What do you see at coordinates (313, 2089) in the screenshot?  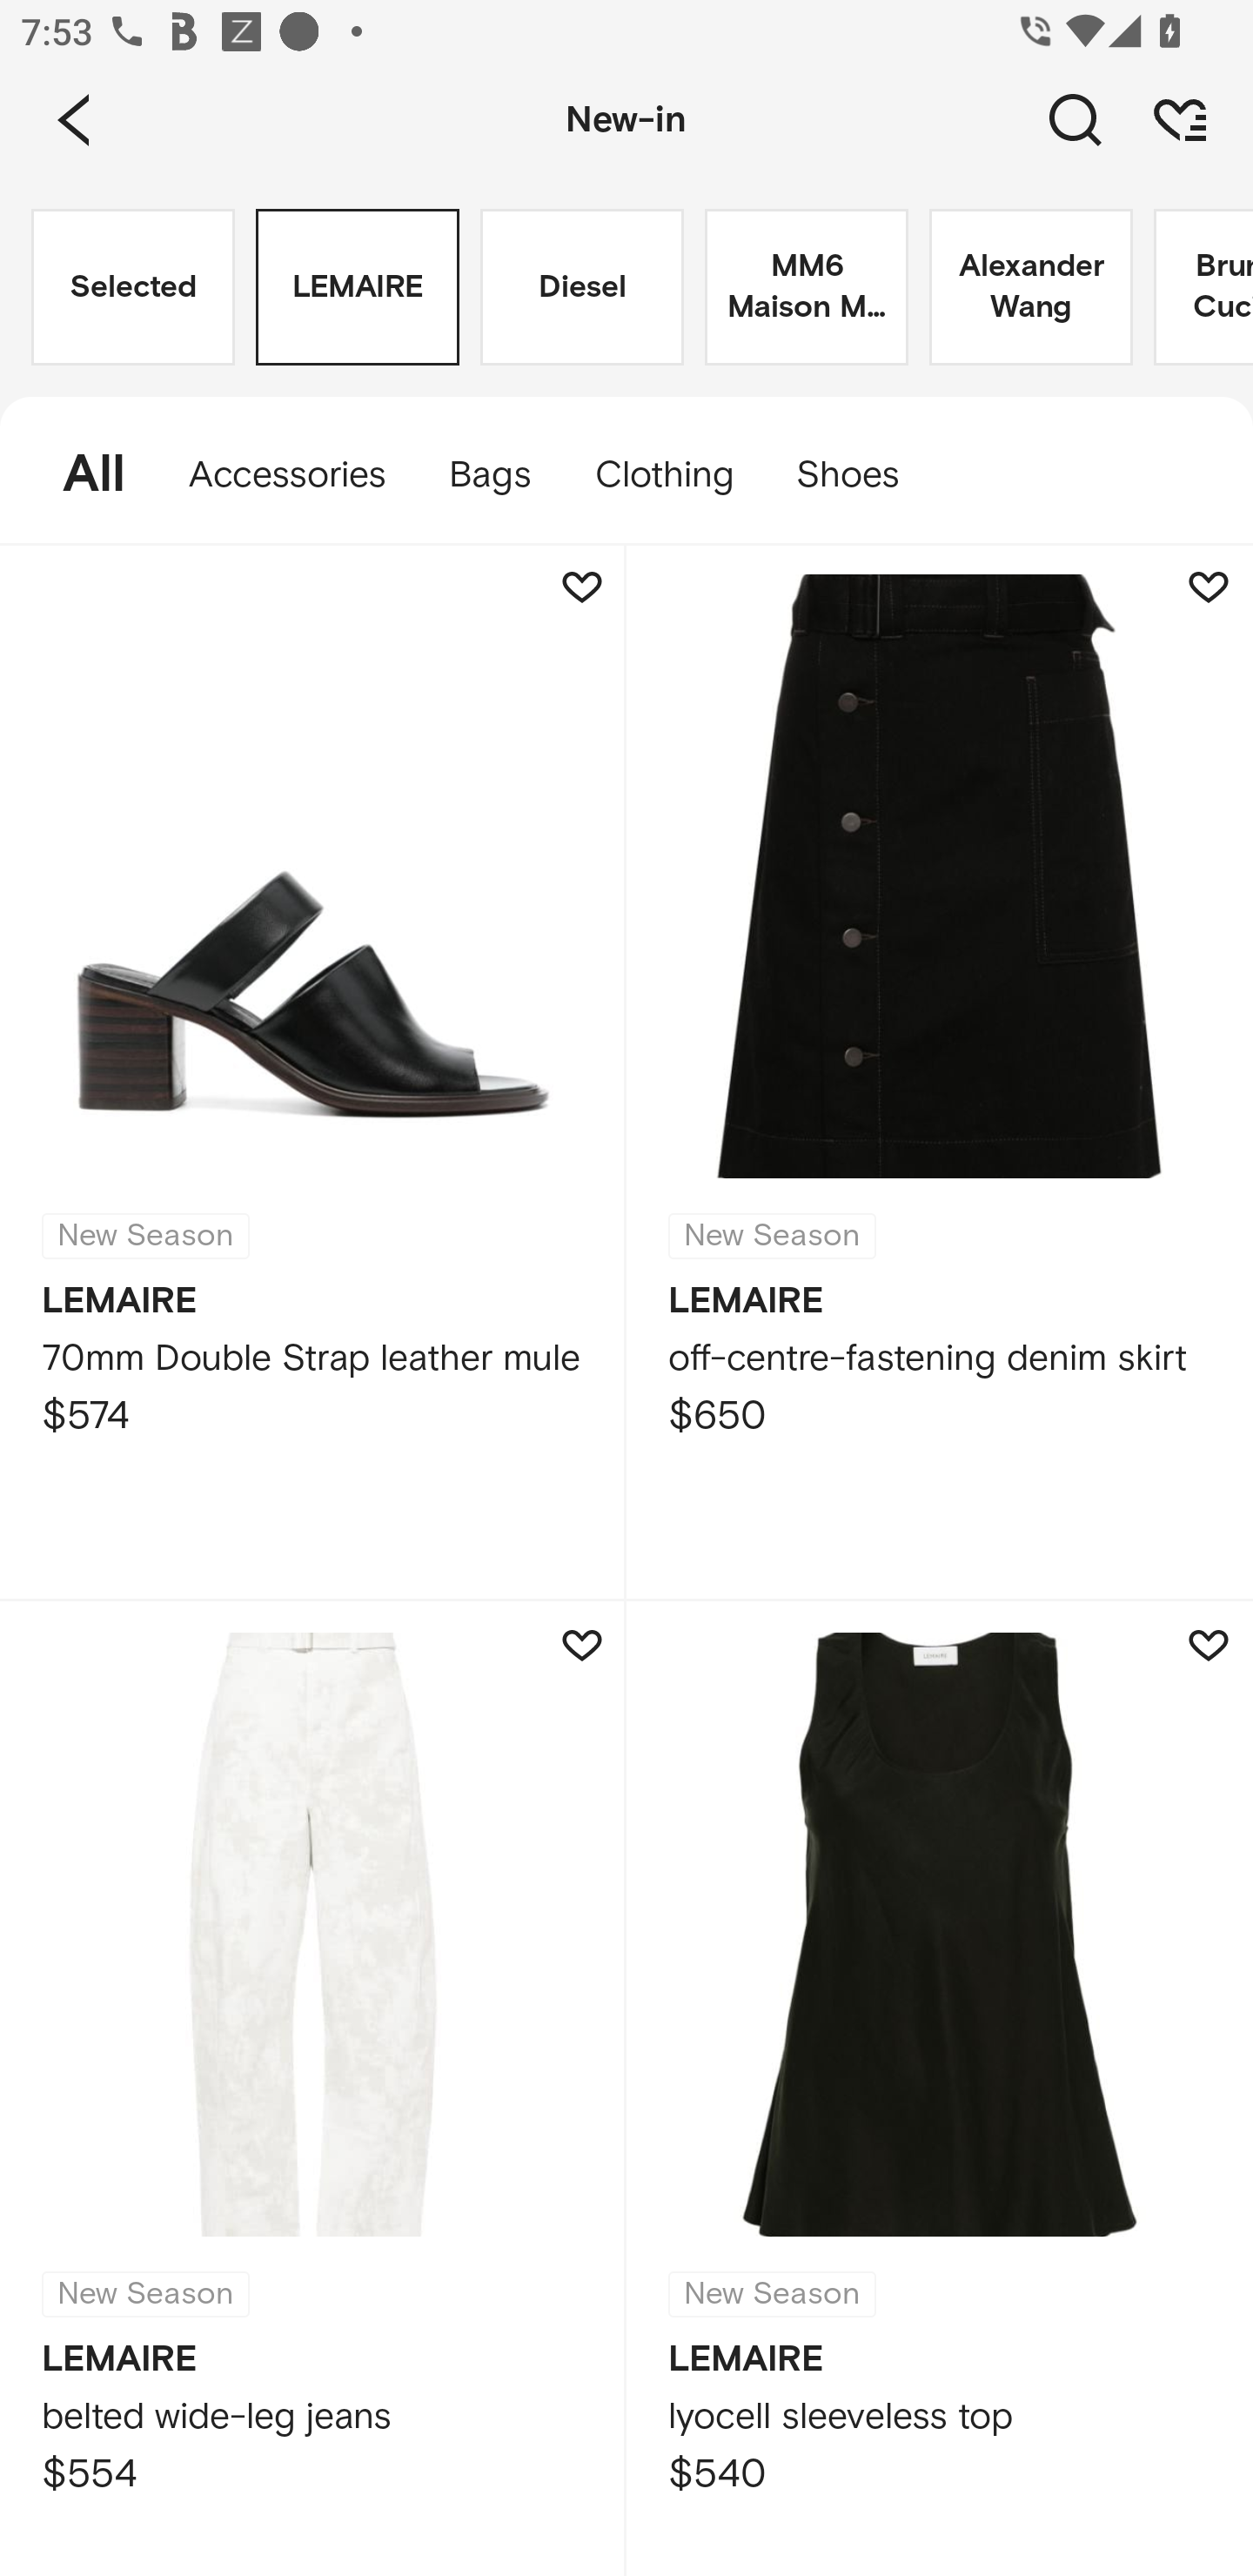 I see `New Season LEMAIRE belted wide-leg jeans $554` at bounding box center [313, 2089].